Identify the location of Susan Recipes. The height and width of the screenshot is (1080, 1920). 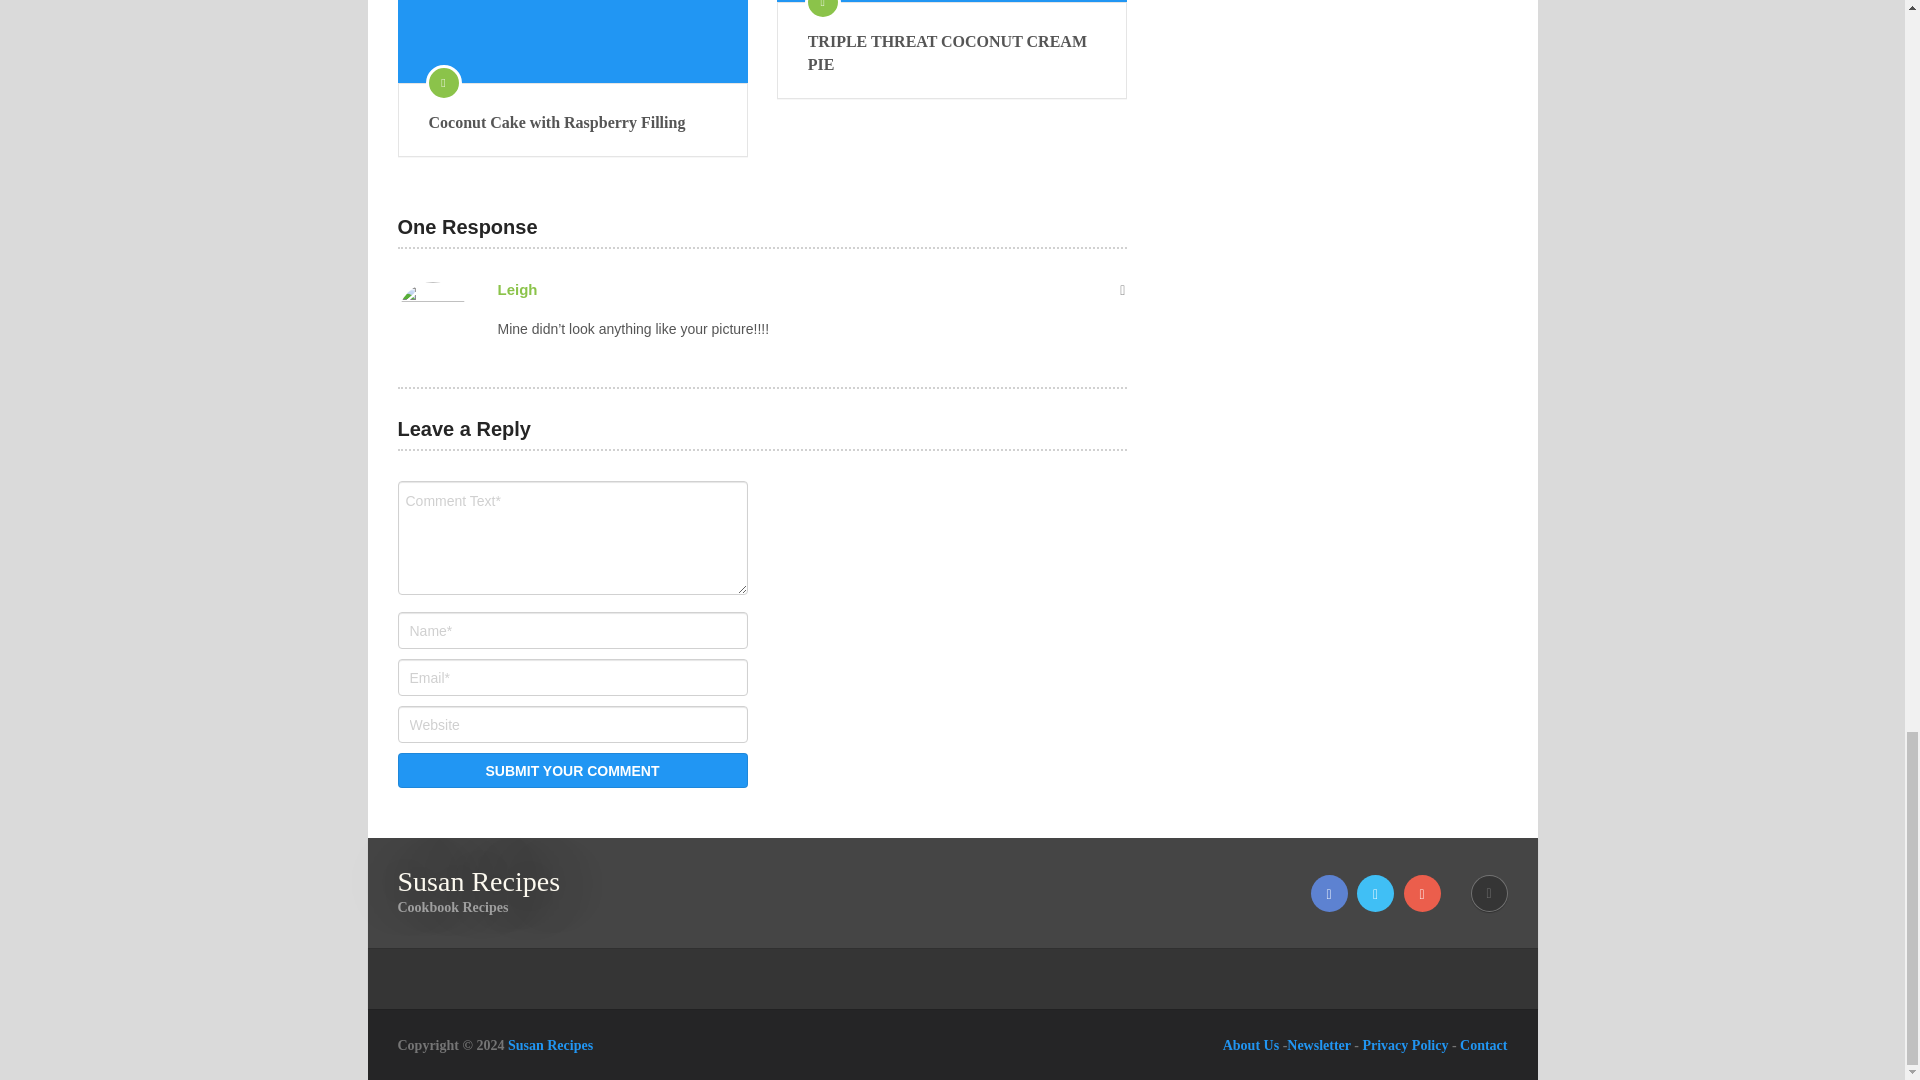
(478, 882).